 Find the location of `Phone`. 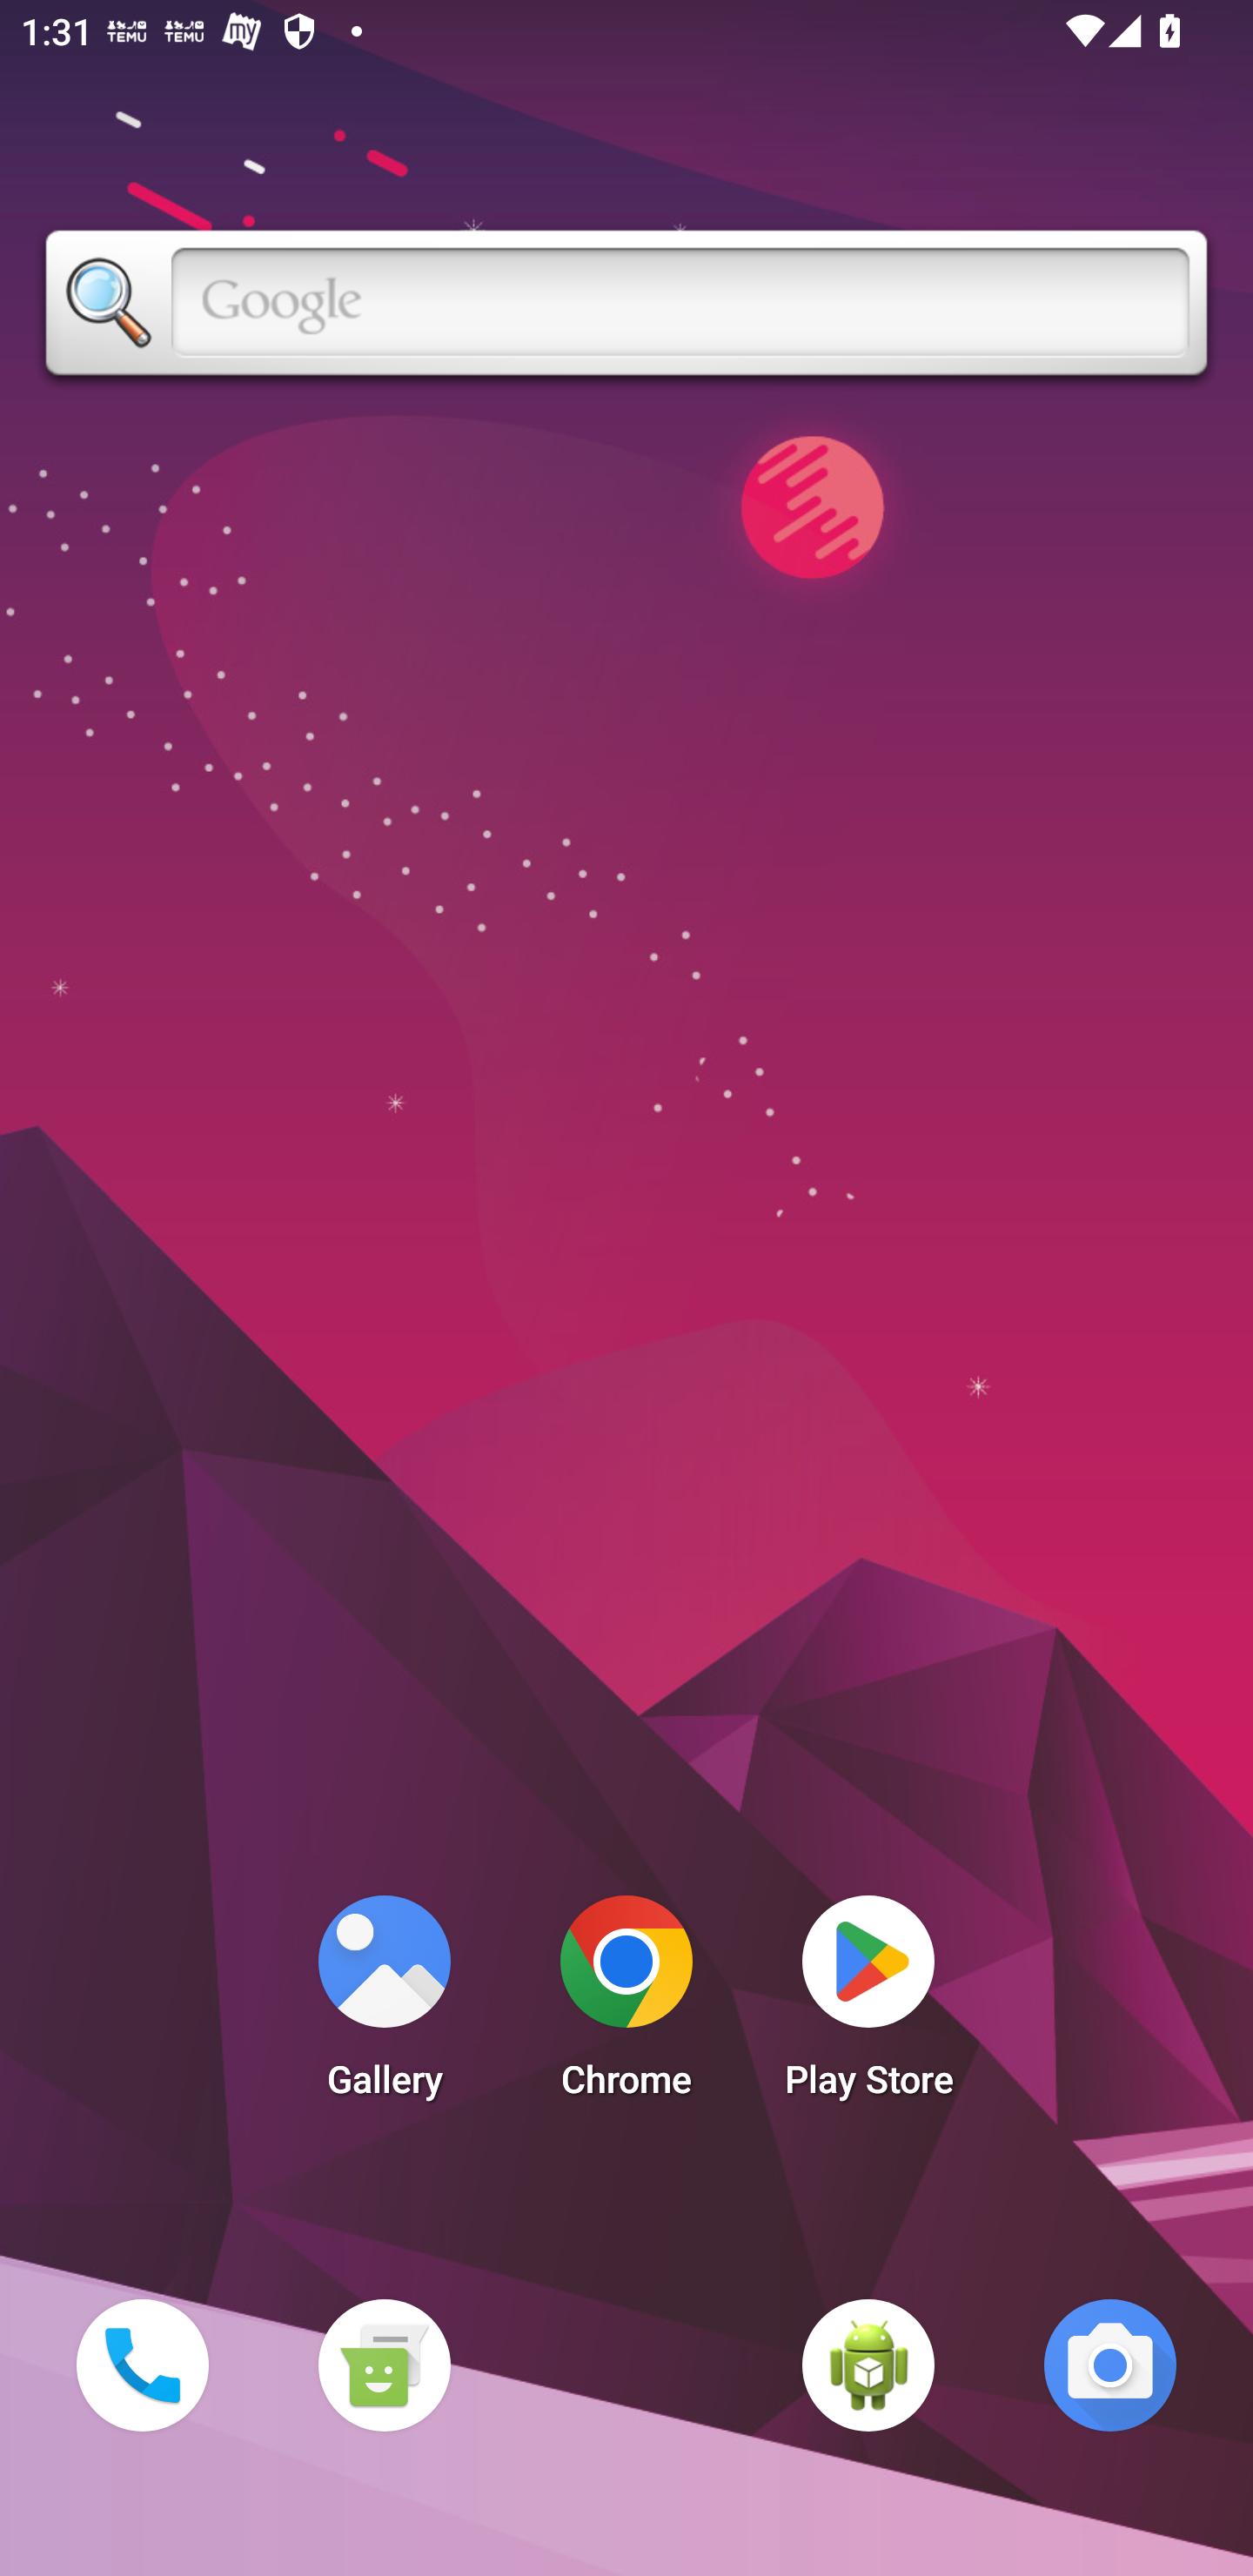

Phone is located at coordinates (142, 2365).